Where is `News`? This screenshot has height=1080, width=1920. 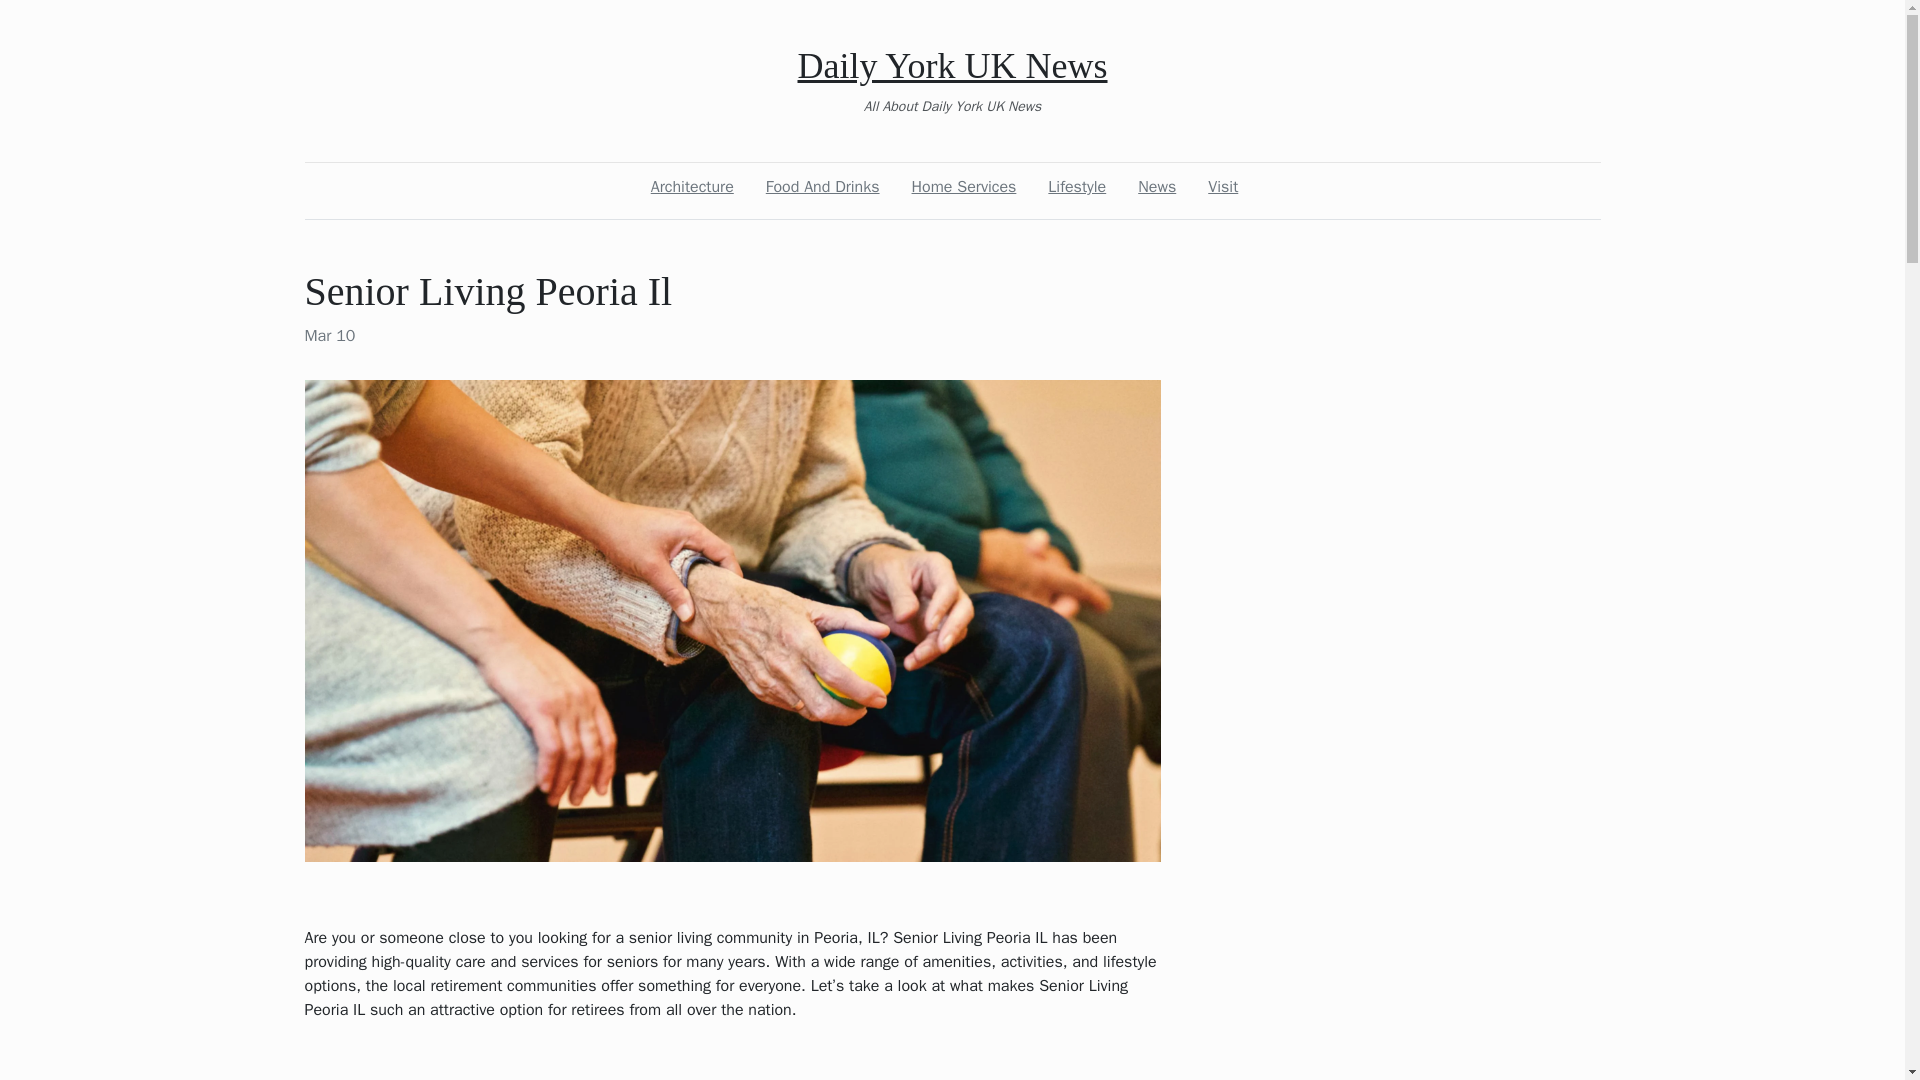 News is located at coordinates (1157, 187).